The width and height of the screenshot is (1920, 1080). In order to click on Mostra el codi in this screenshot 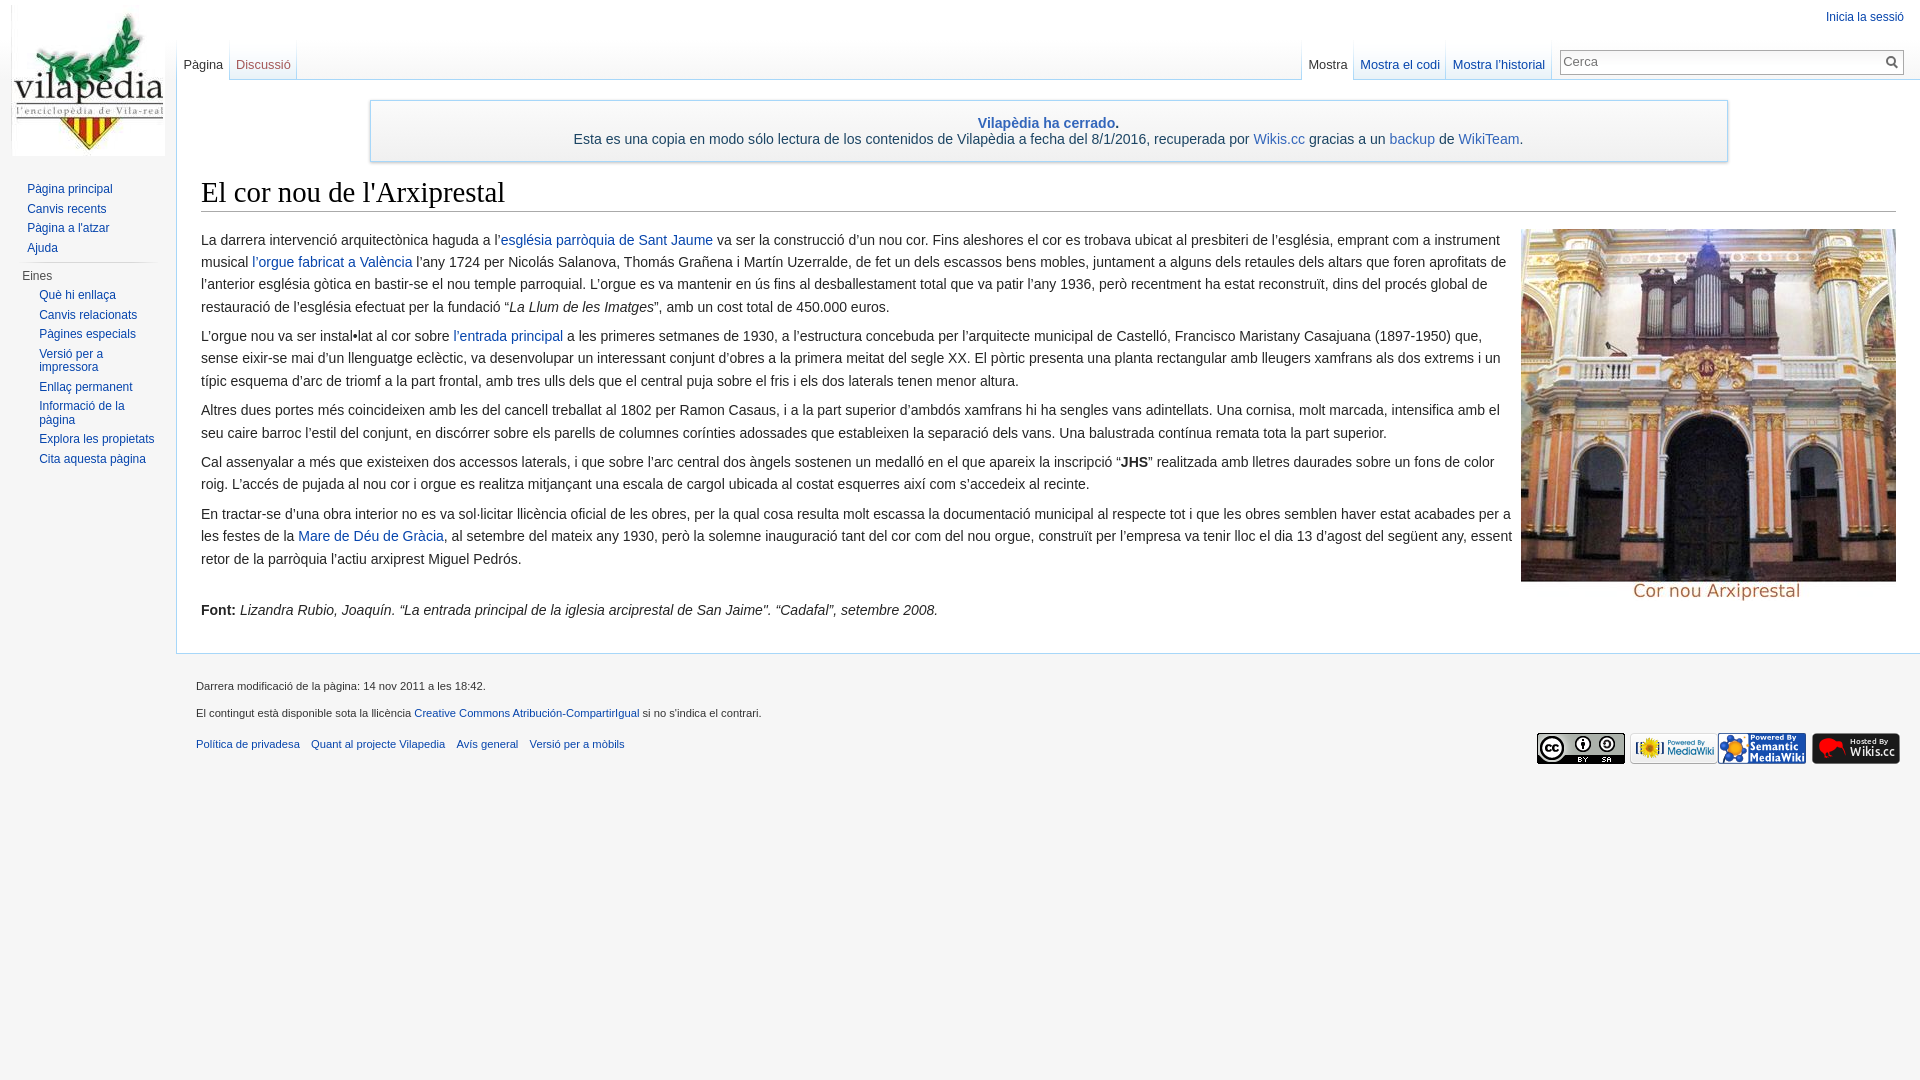, I will do `click(1400, 60)`.